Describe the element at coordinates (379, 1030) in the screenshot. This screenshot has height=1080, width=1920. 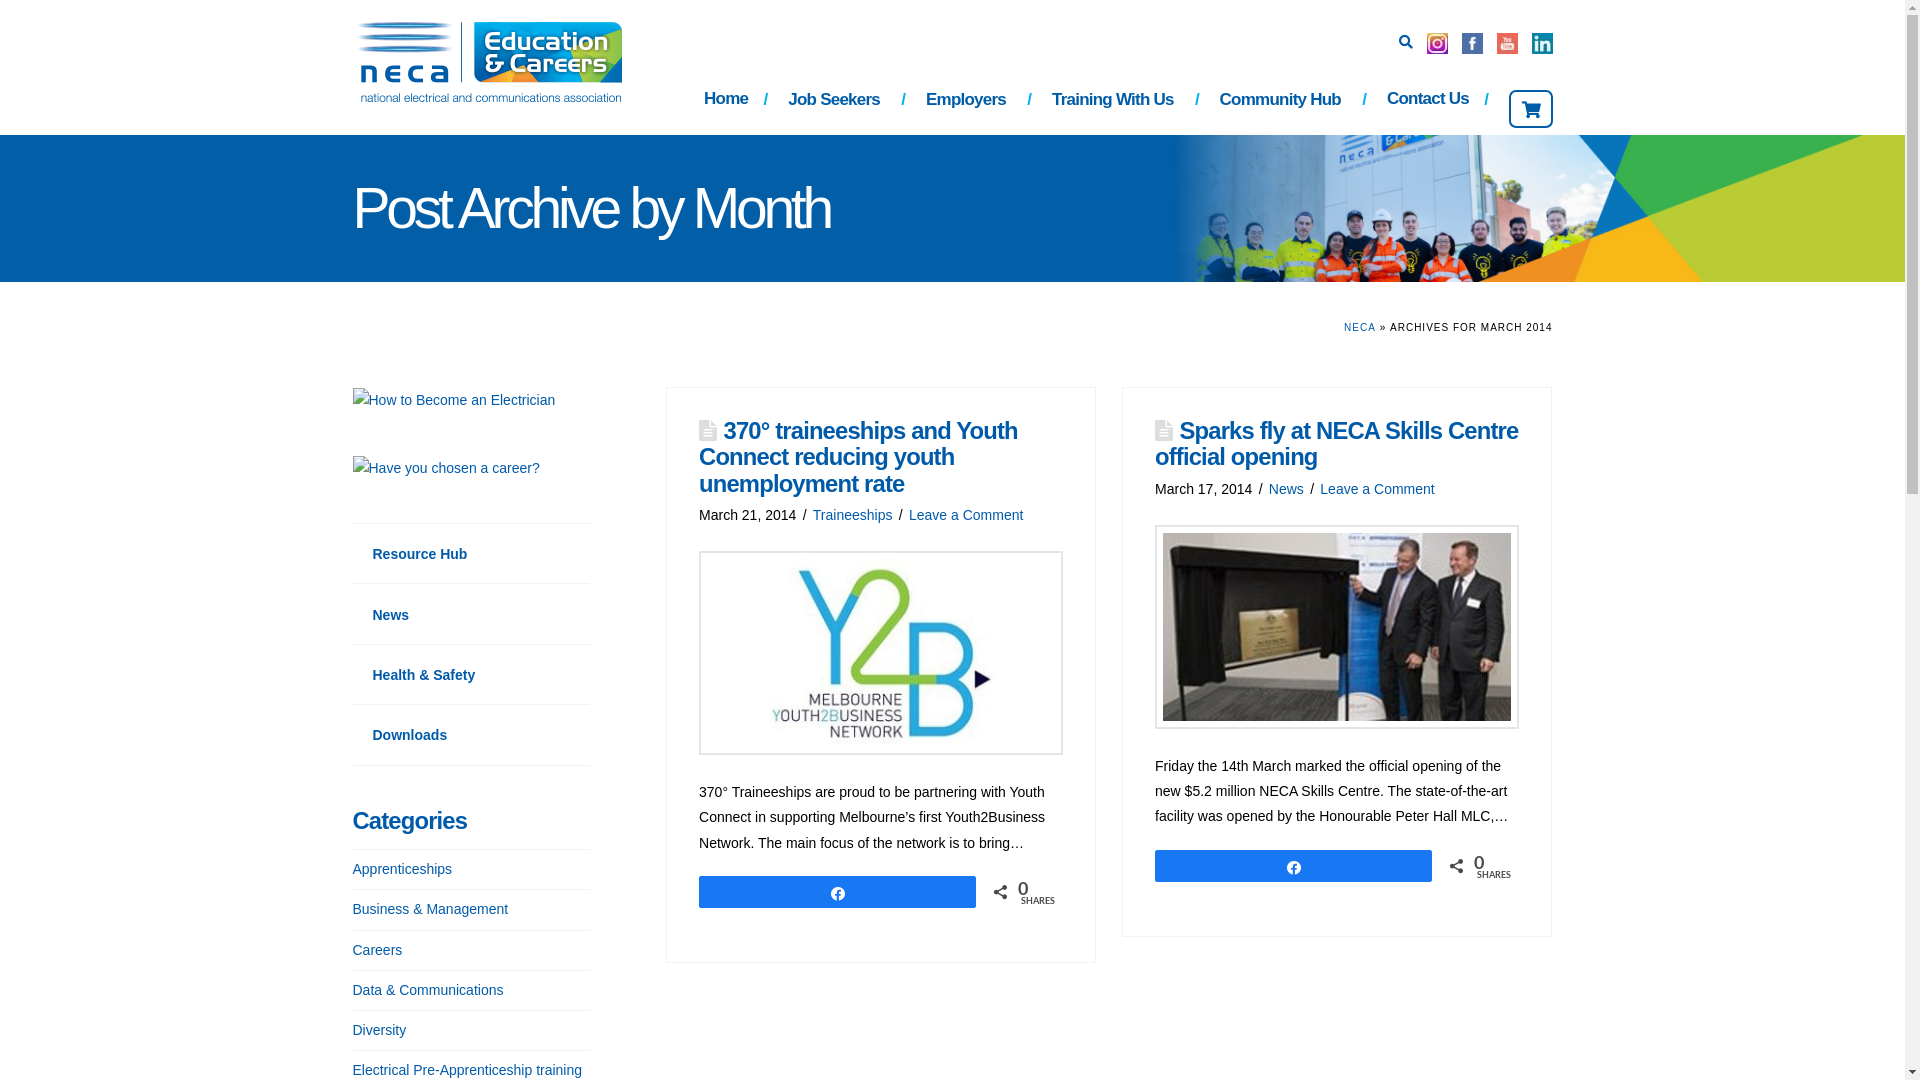
I see `Diversity` at that location.